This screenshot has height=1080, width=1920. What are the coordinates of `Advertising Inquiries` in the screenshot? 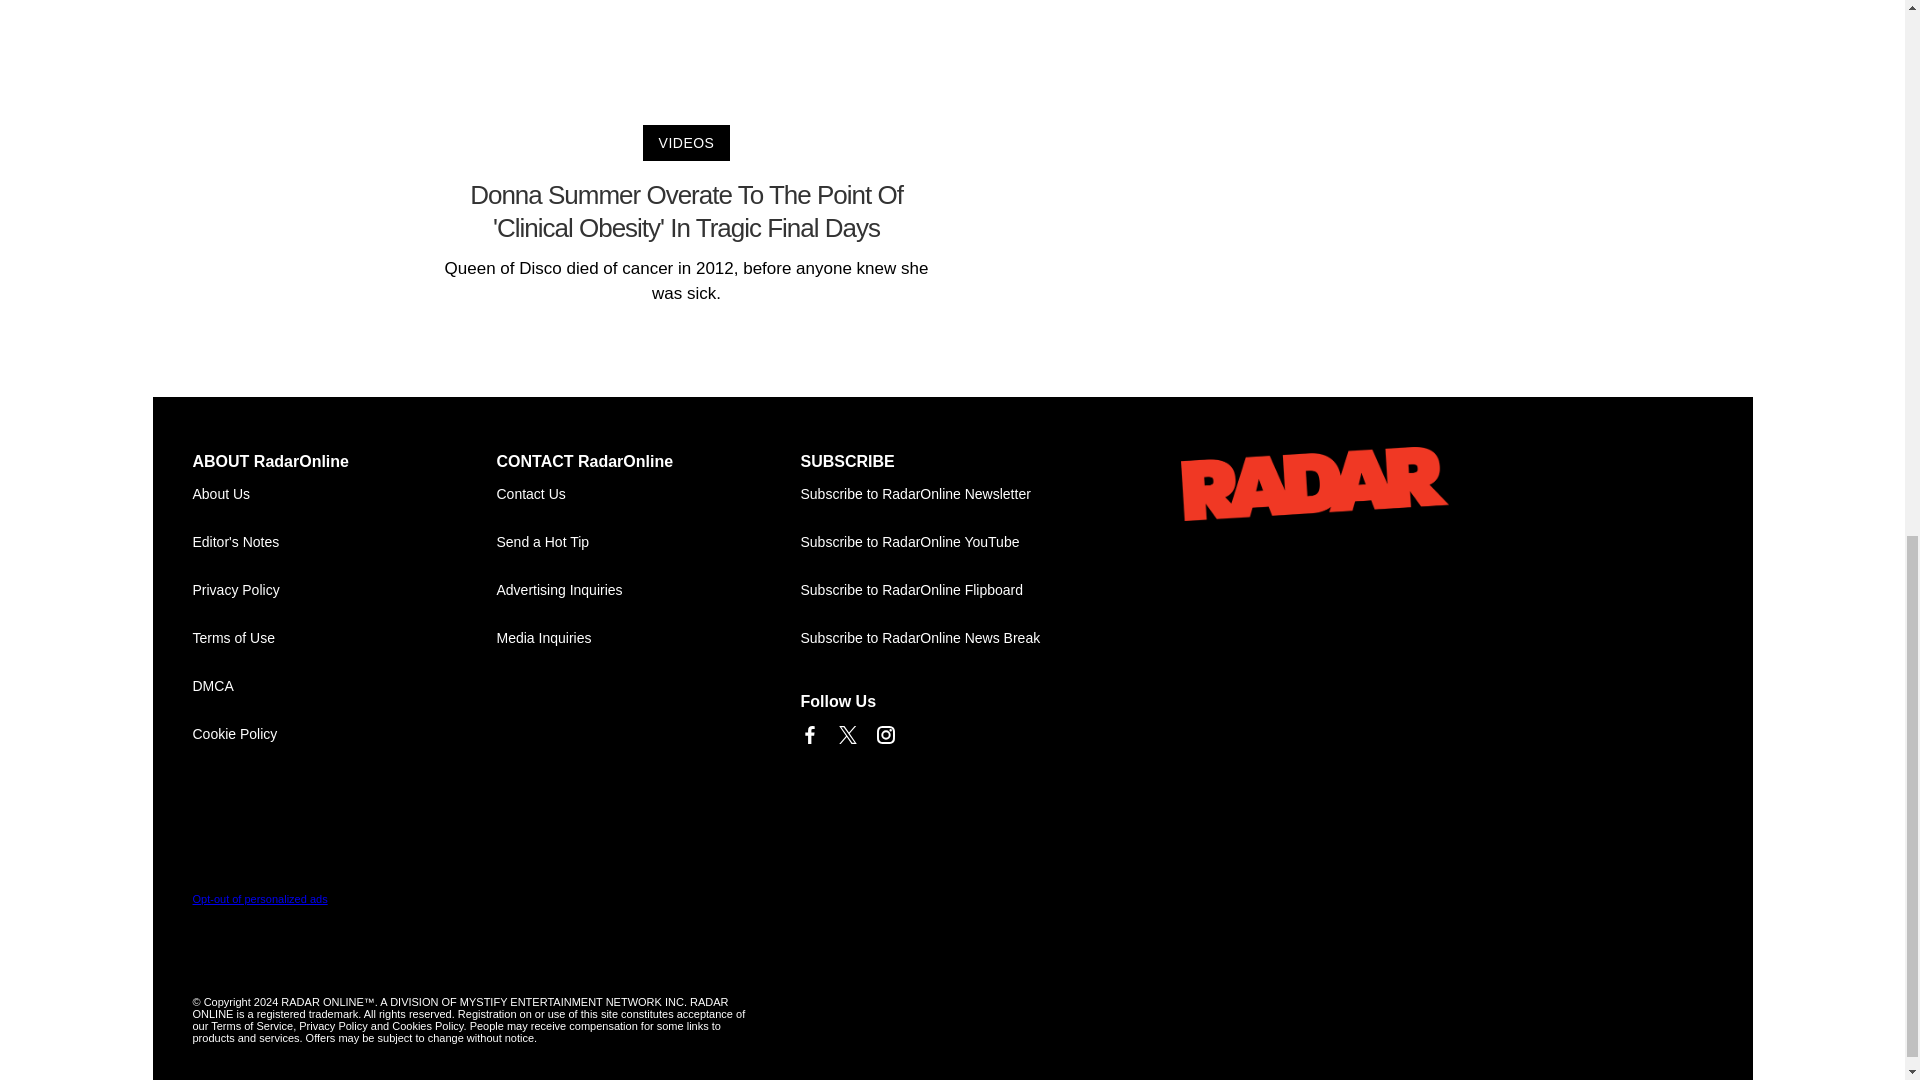 It's located at (648, 590).